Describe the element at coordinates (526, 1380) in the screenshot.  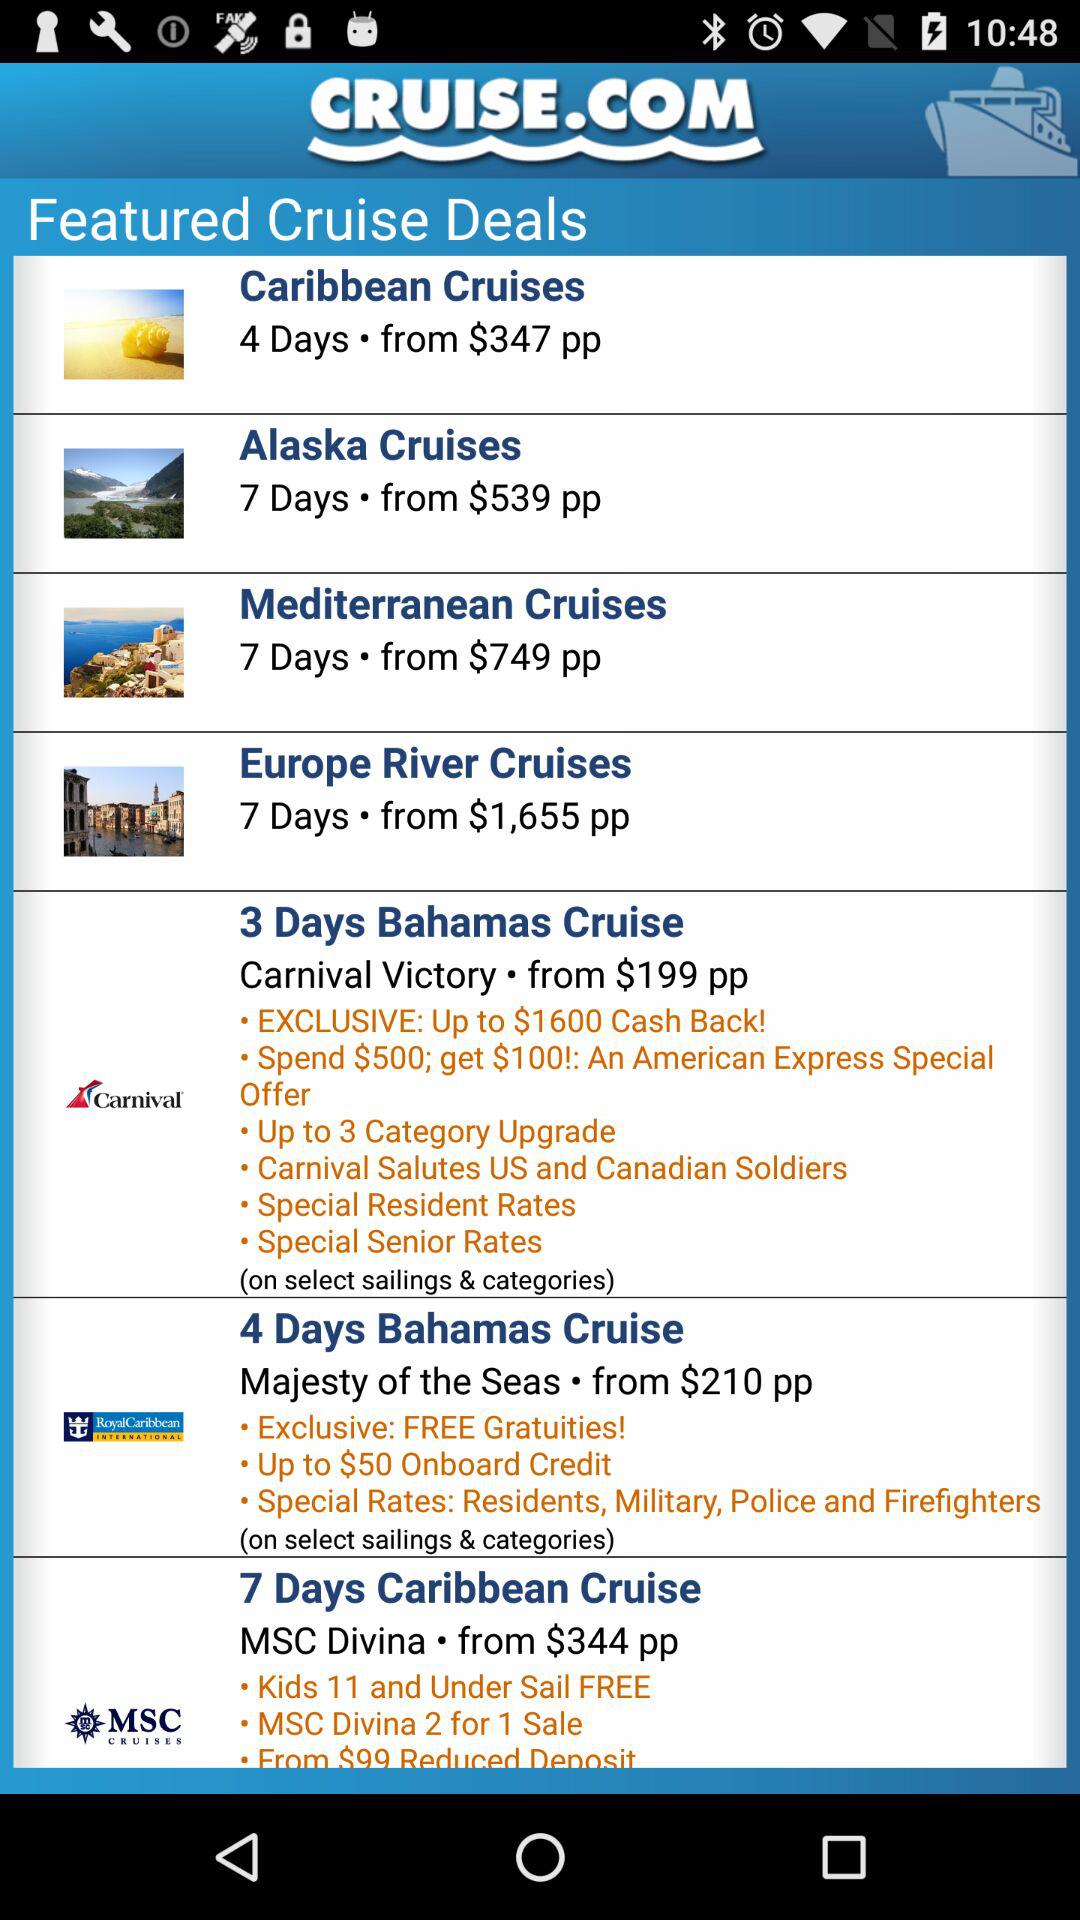
I see `launch icon above the exclusive free gratuities icon` at that location.